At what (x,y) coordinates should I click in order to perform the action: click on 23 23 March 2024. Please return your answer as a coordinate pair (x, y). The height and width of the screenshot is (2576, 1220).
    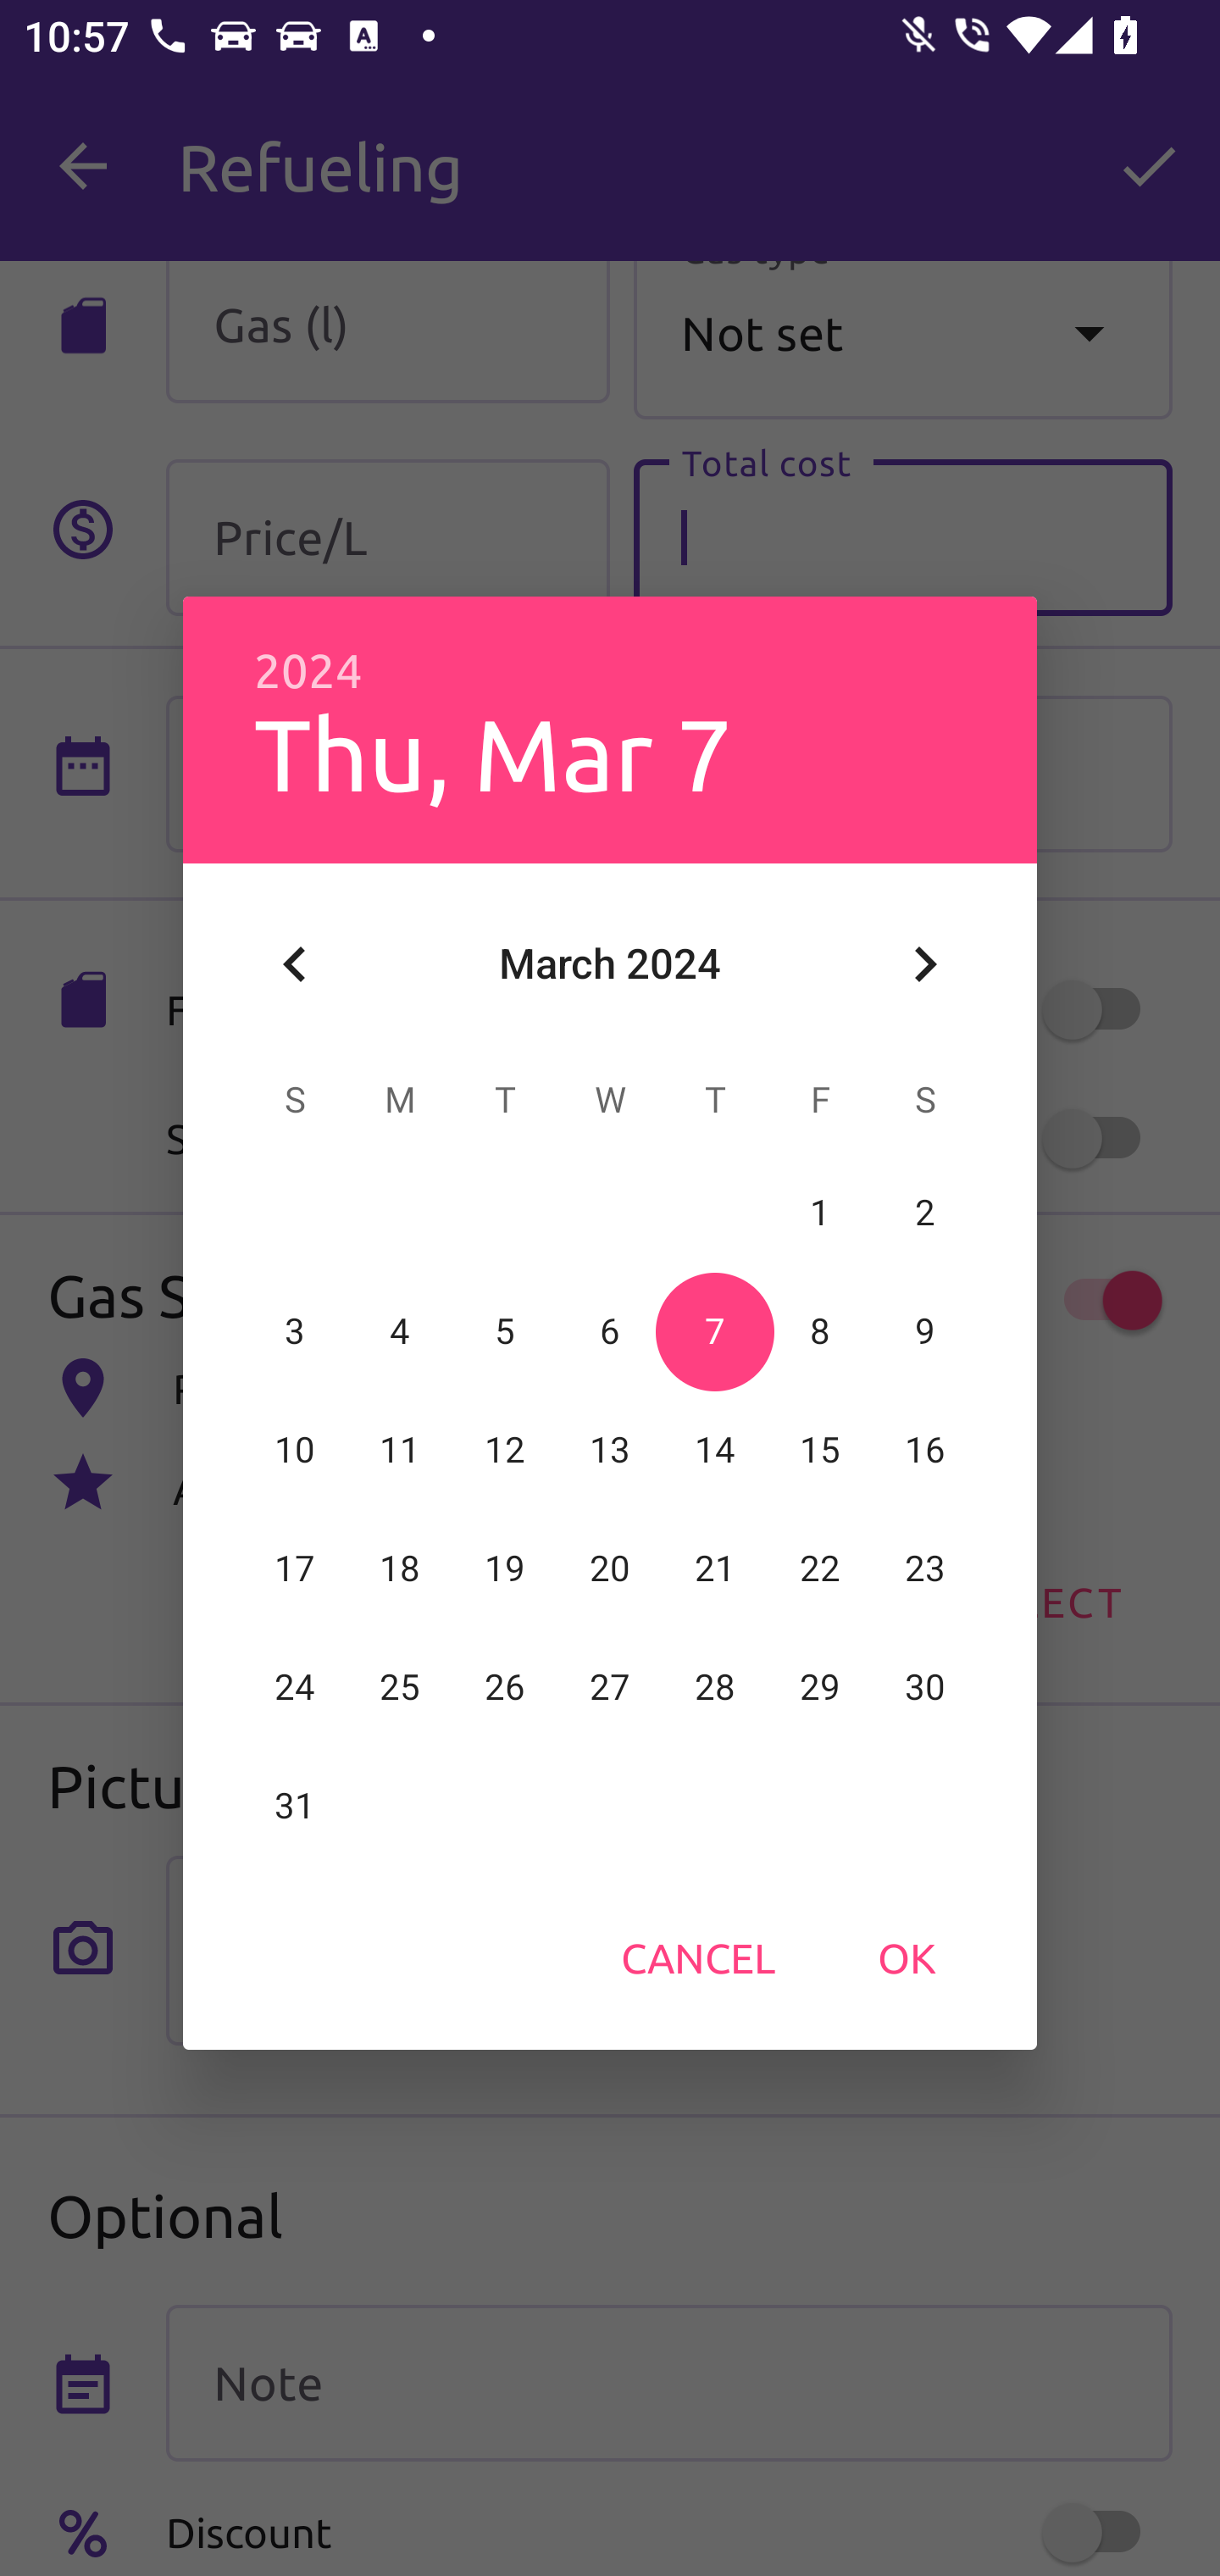
    Looking at the image, I should click on (924, 1568).